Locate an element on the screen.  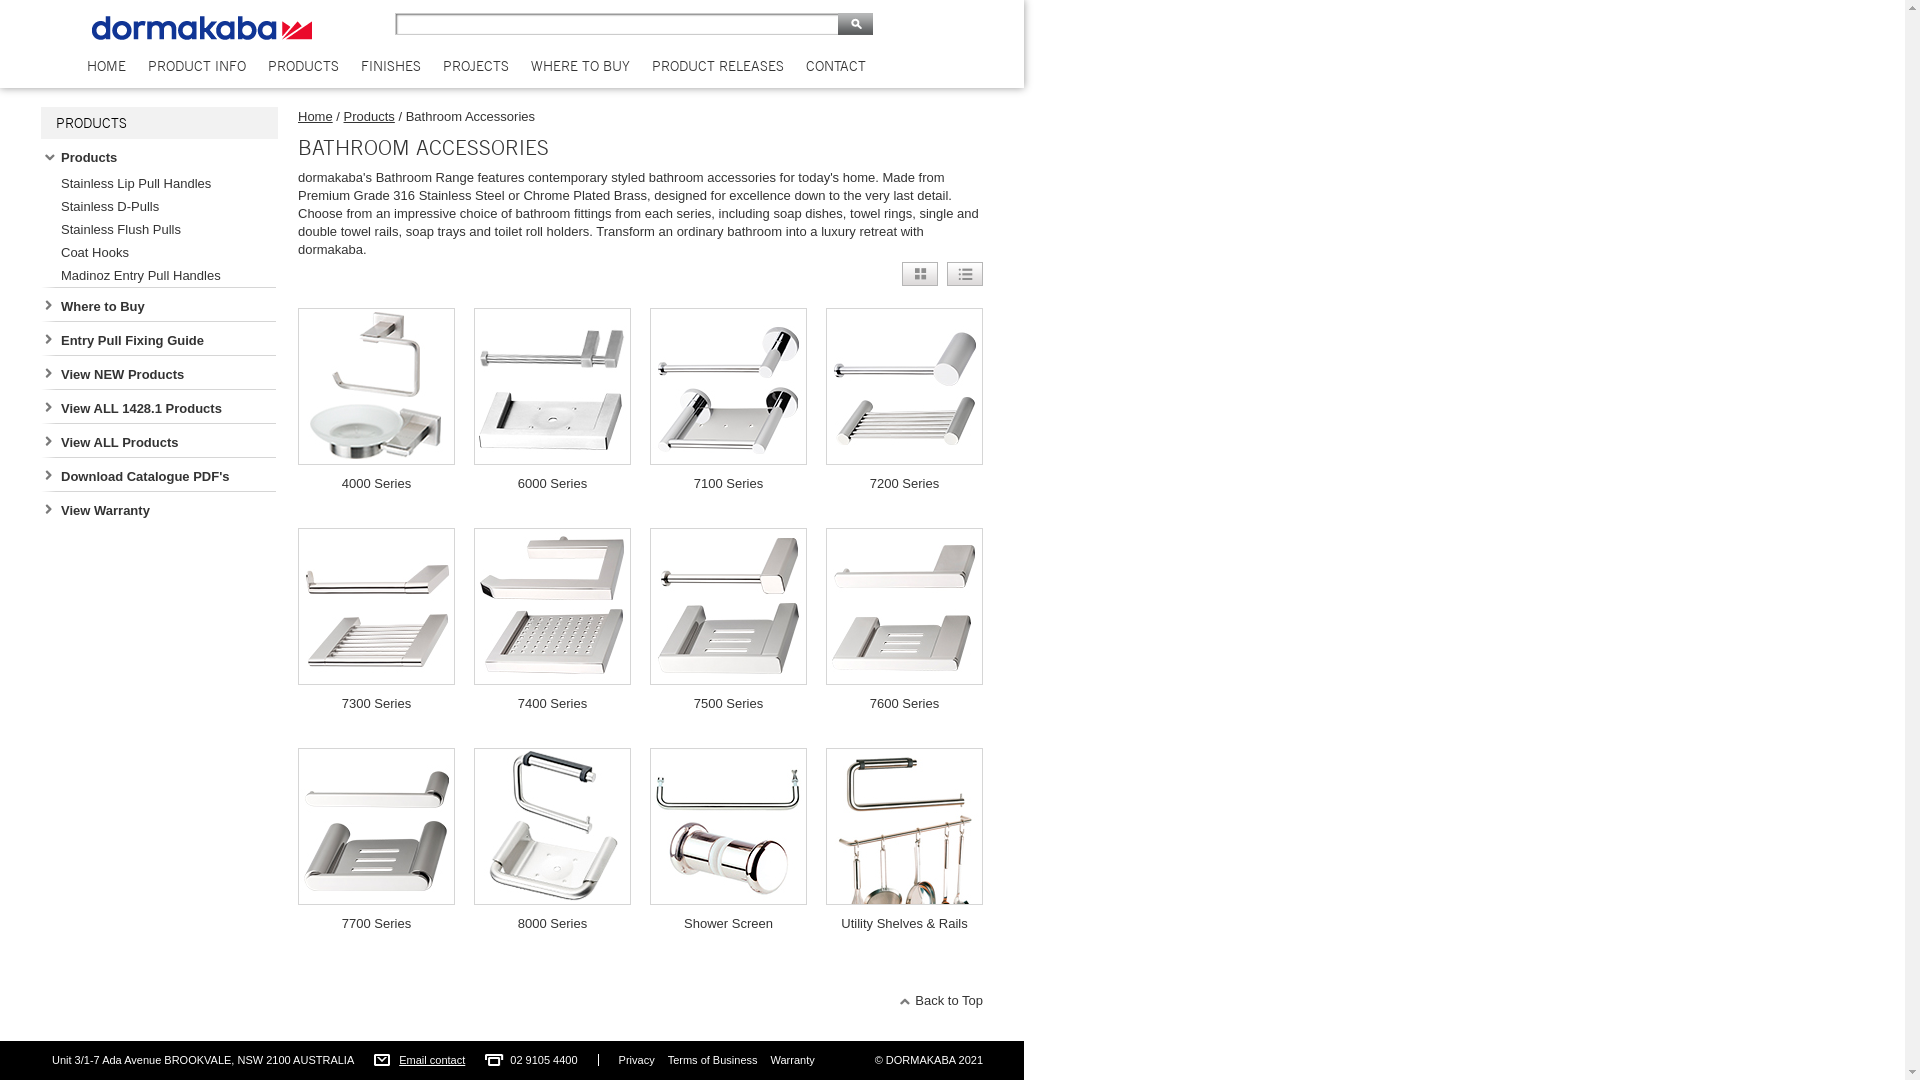
View Warranty is located at coordinates (166, 509).